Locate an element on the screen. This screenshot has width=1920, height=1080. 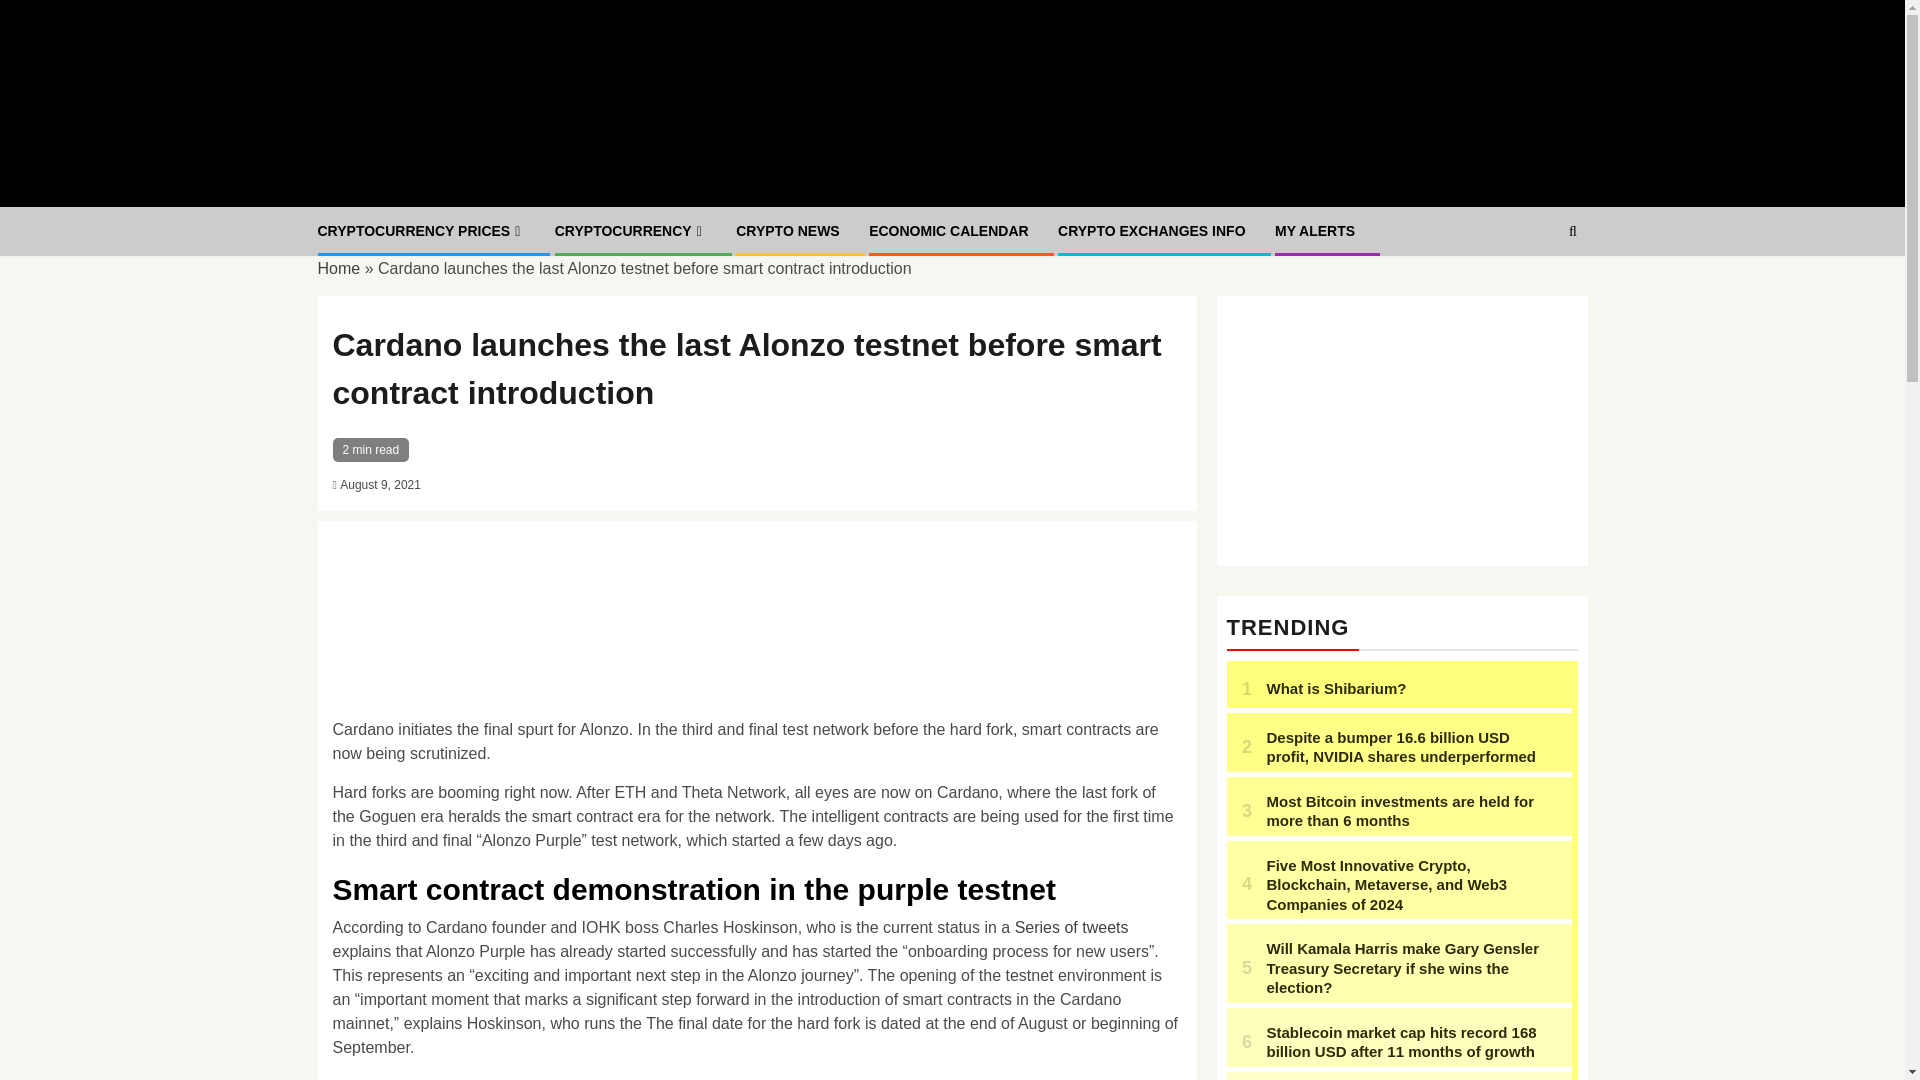
CRYPTOCURRENCY PRICES is located at coordinates (422, 230).